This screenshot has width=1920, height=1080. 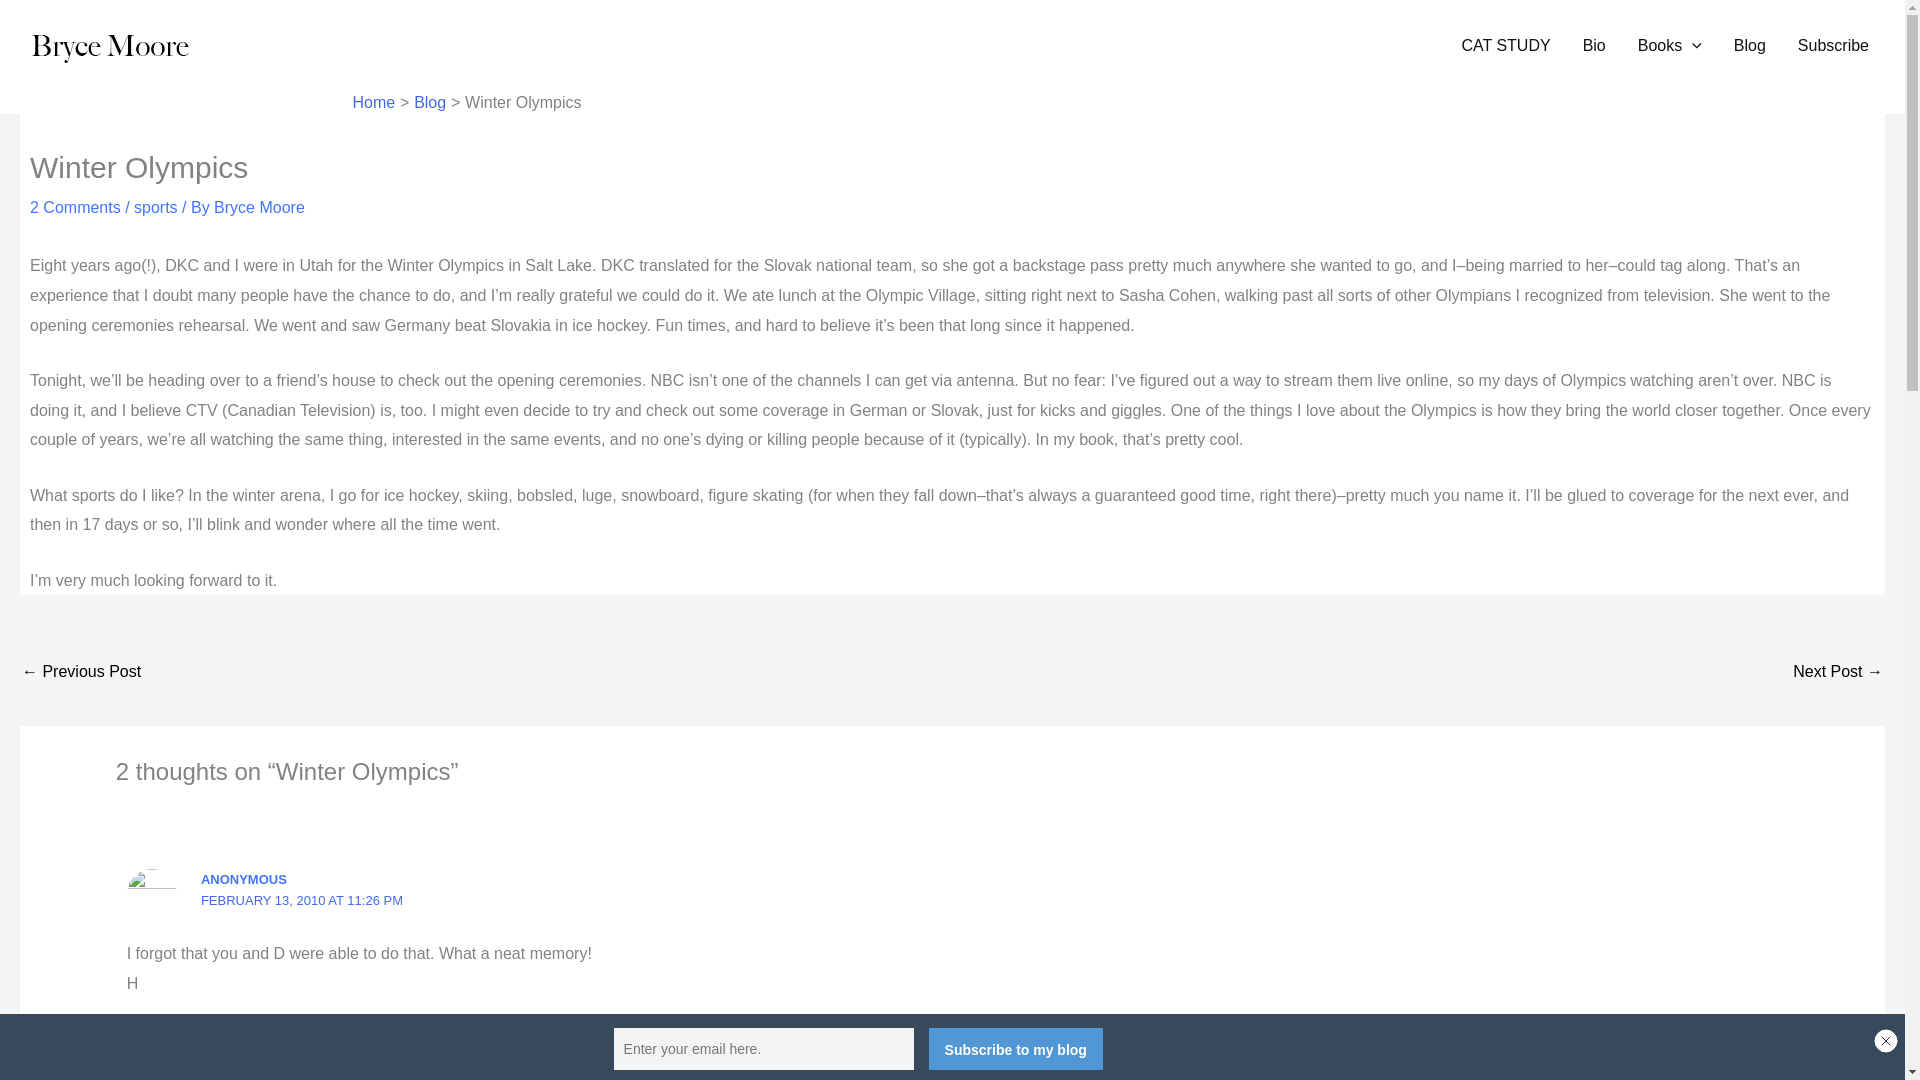 I want to click on Blog, so click(x=1750, y=46).